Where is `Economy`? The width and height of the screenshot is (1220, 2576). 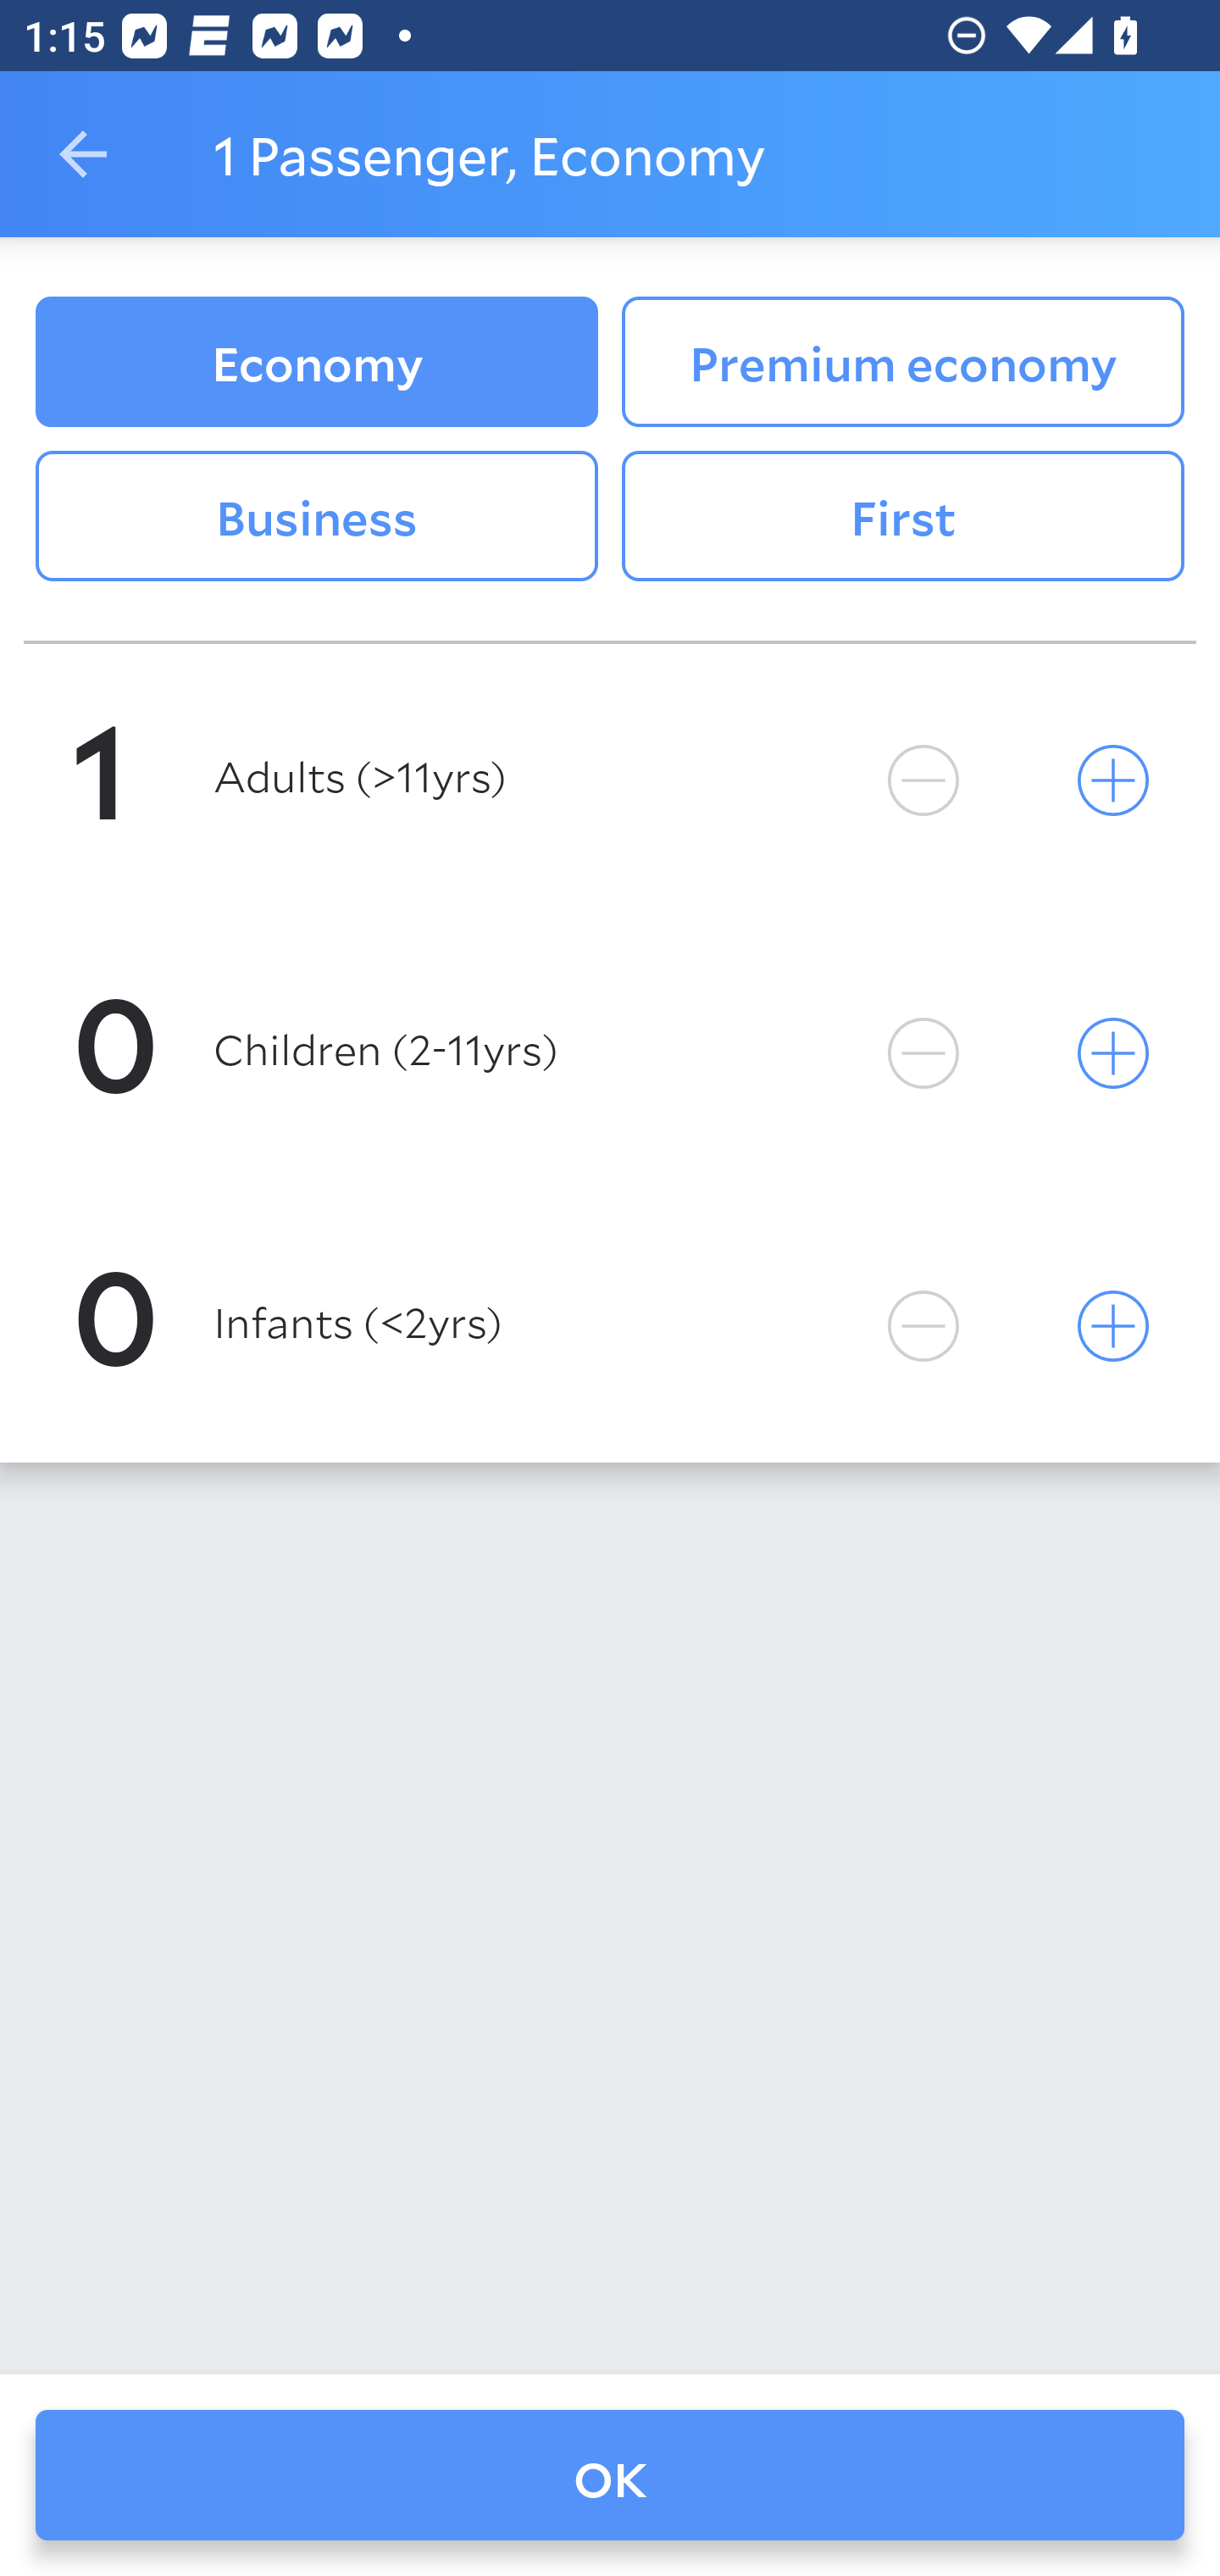
Economy is located at coordinates (316, 361).